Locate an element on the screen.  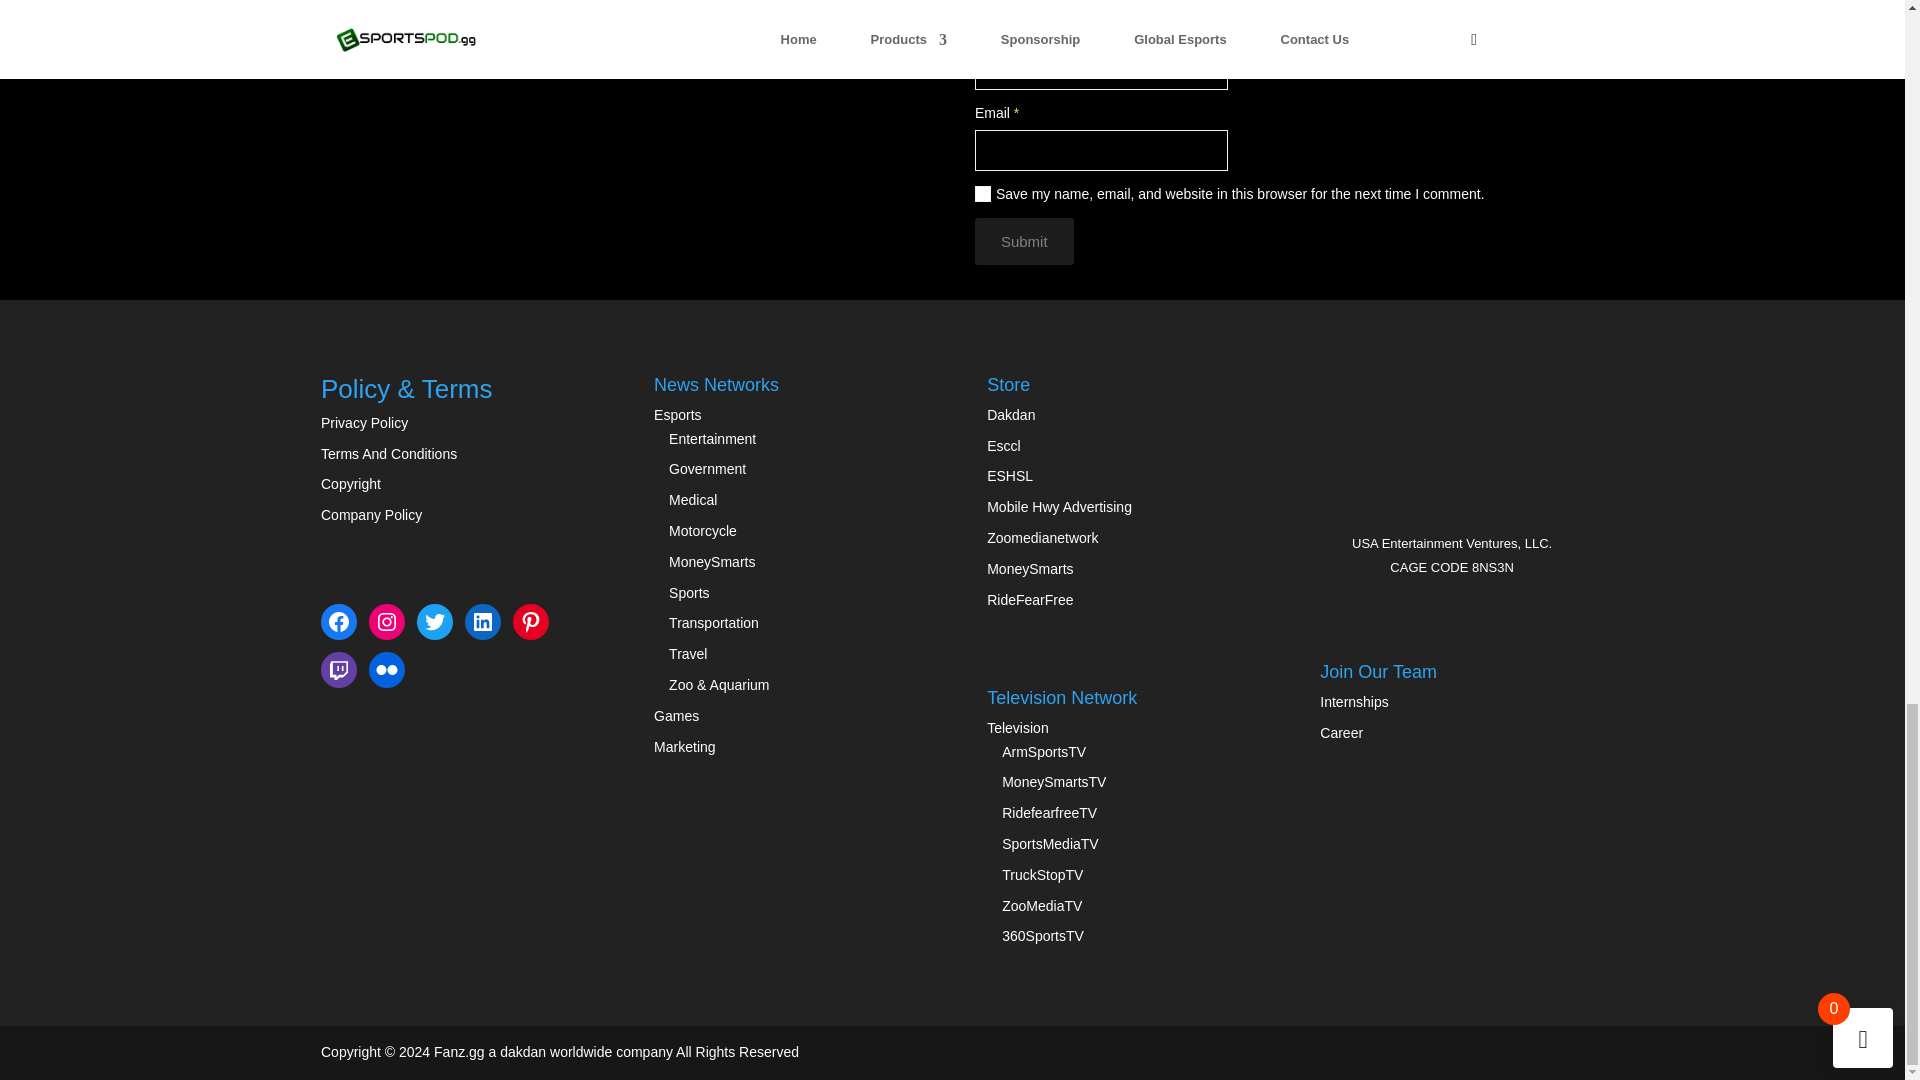
Company Policy is located at coordinates (371, 514).